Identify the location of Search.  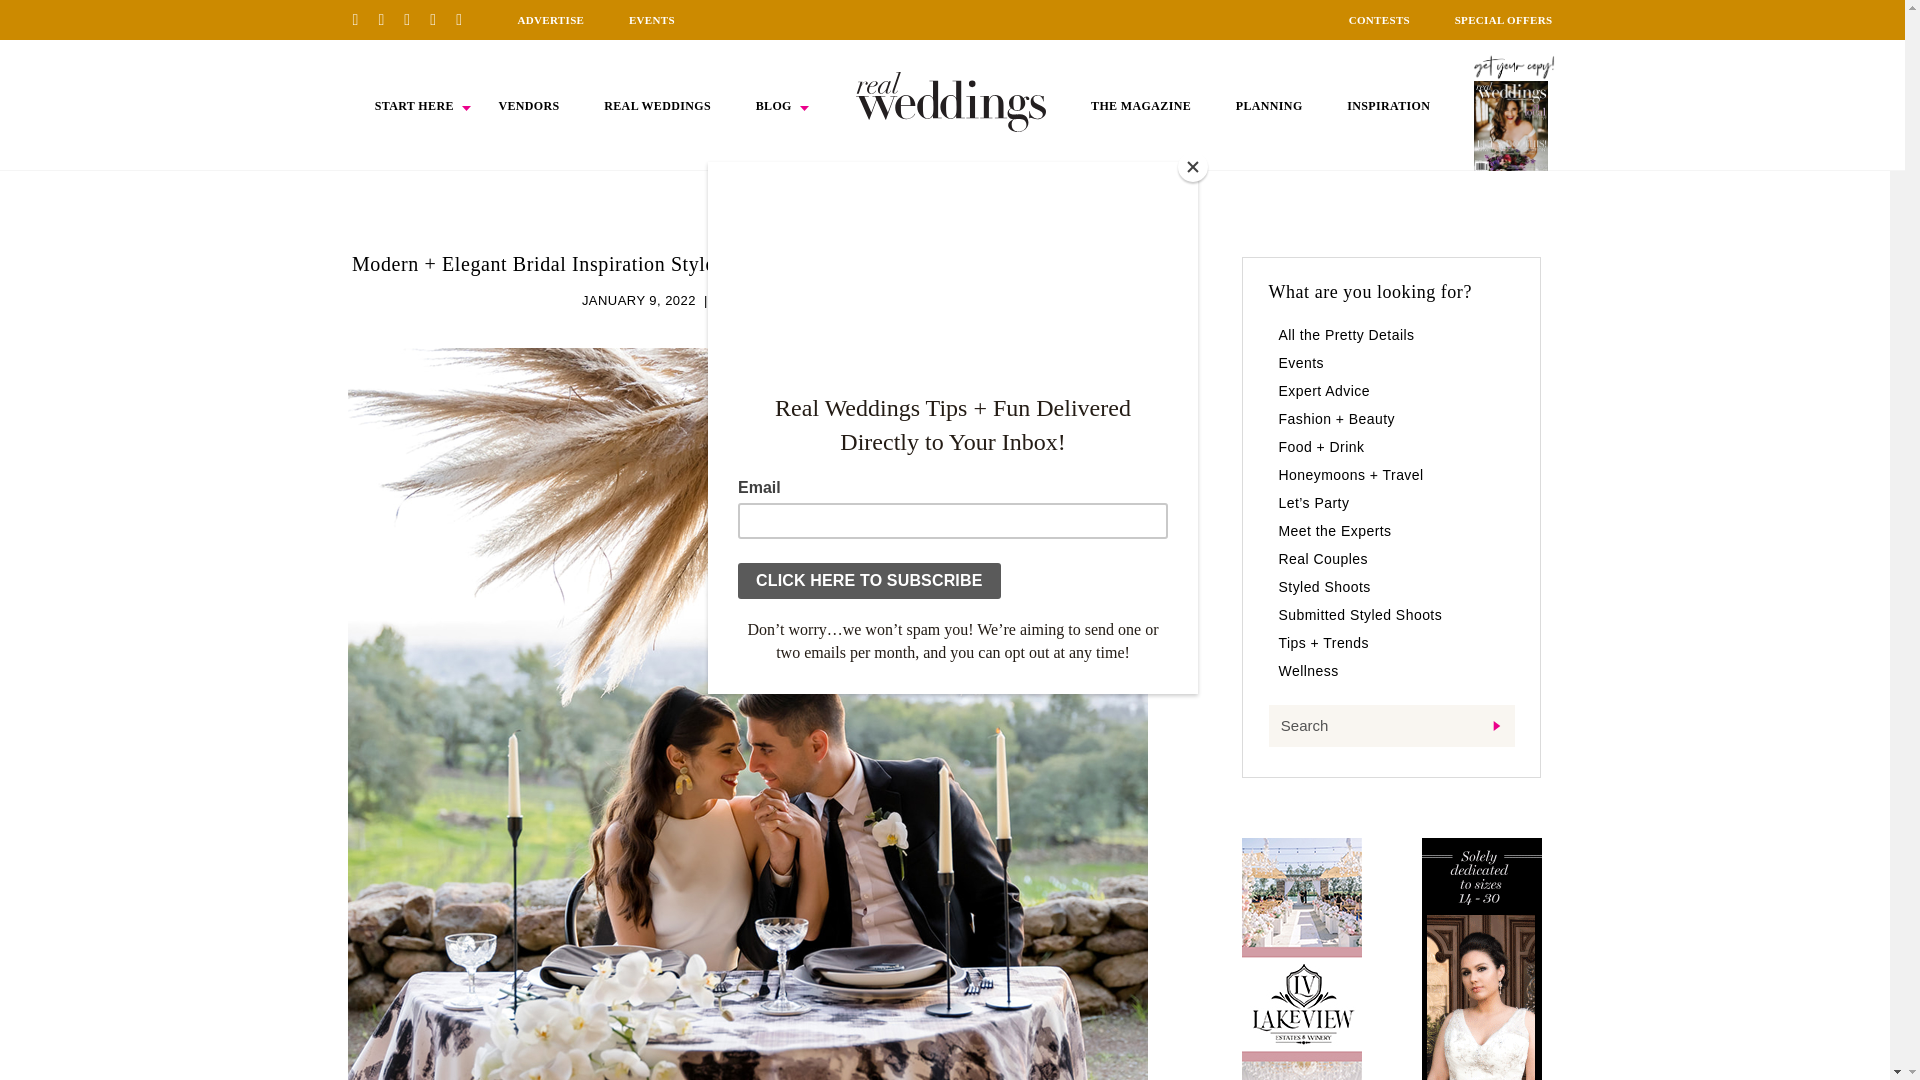
(1390, 726).